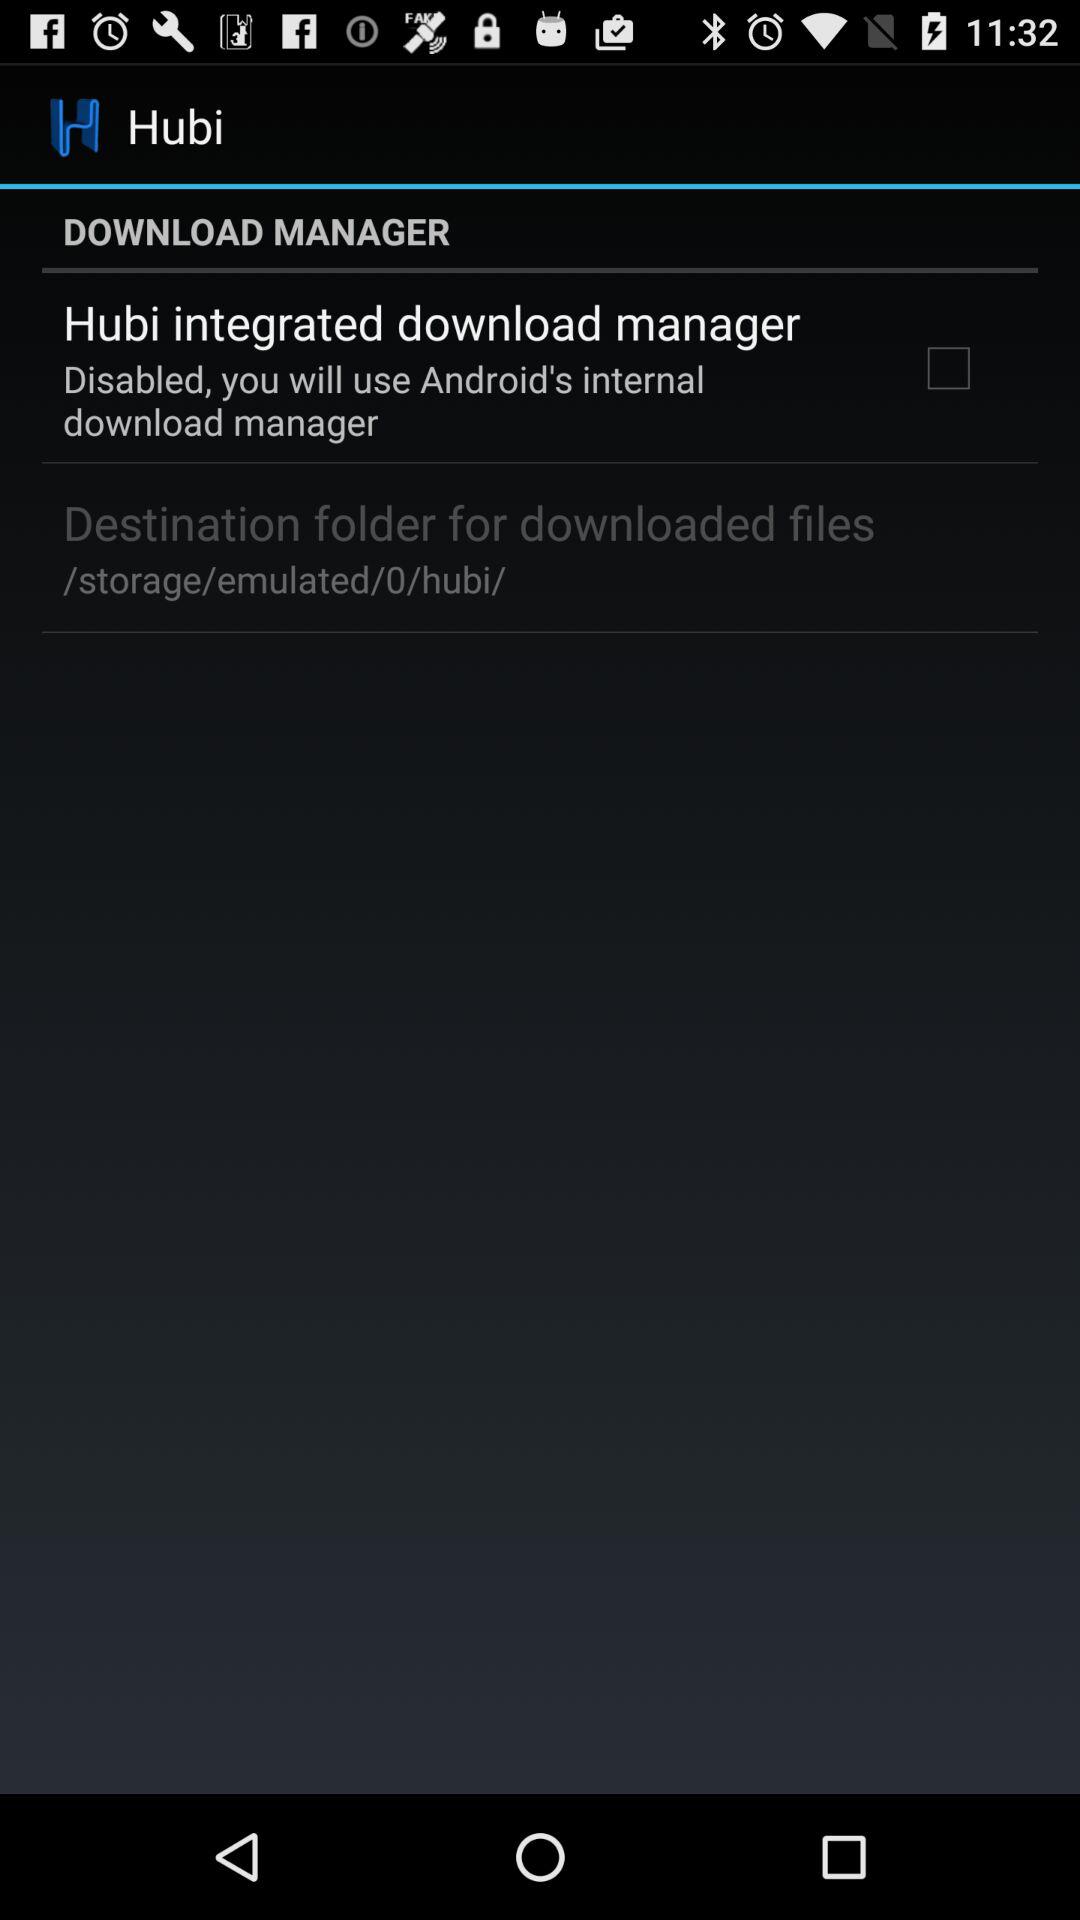  I want to click on jump to destination folder for, so click(469, 522).